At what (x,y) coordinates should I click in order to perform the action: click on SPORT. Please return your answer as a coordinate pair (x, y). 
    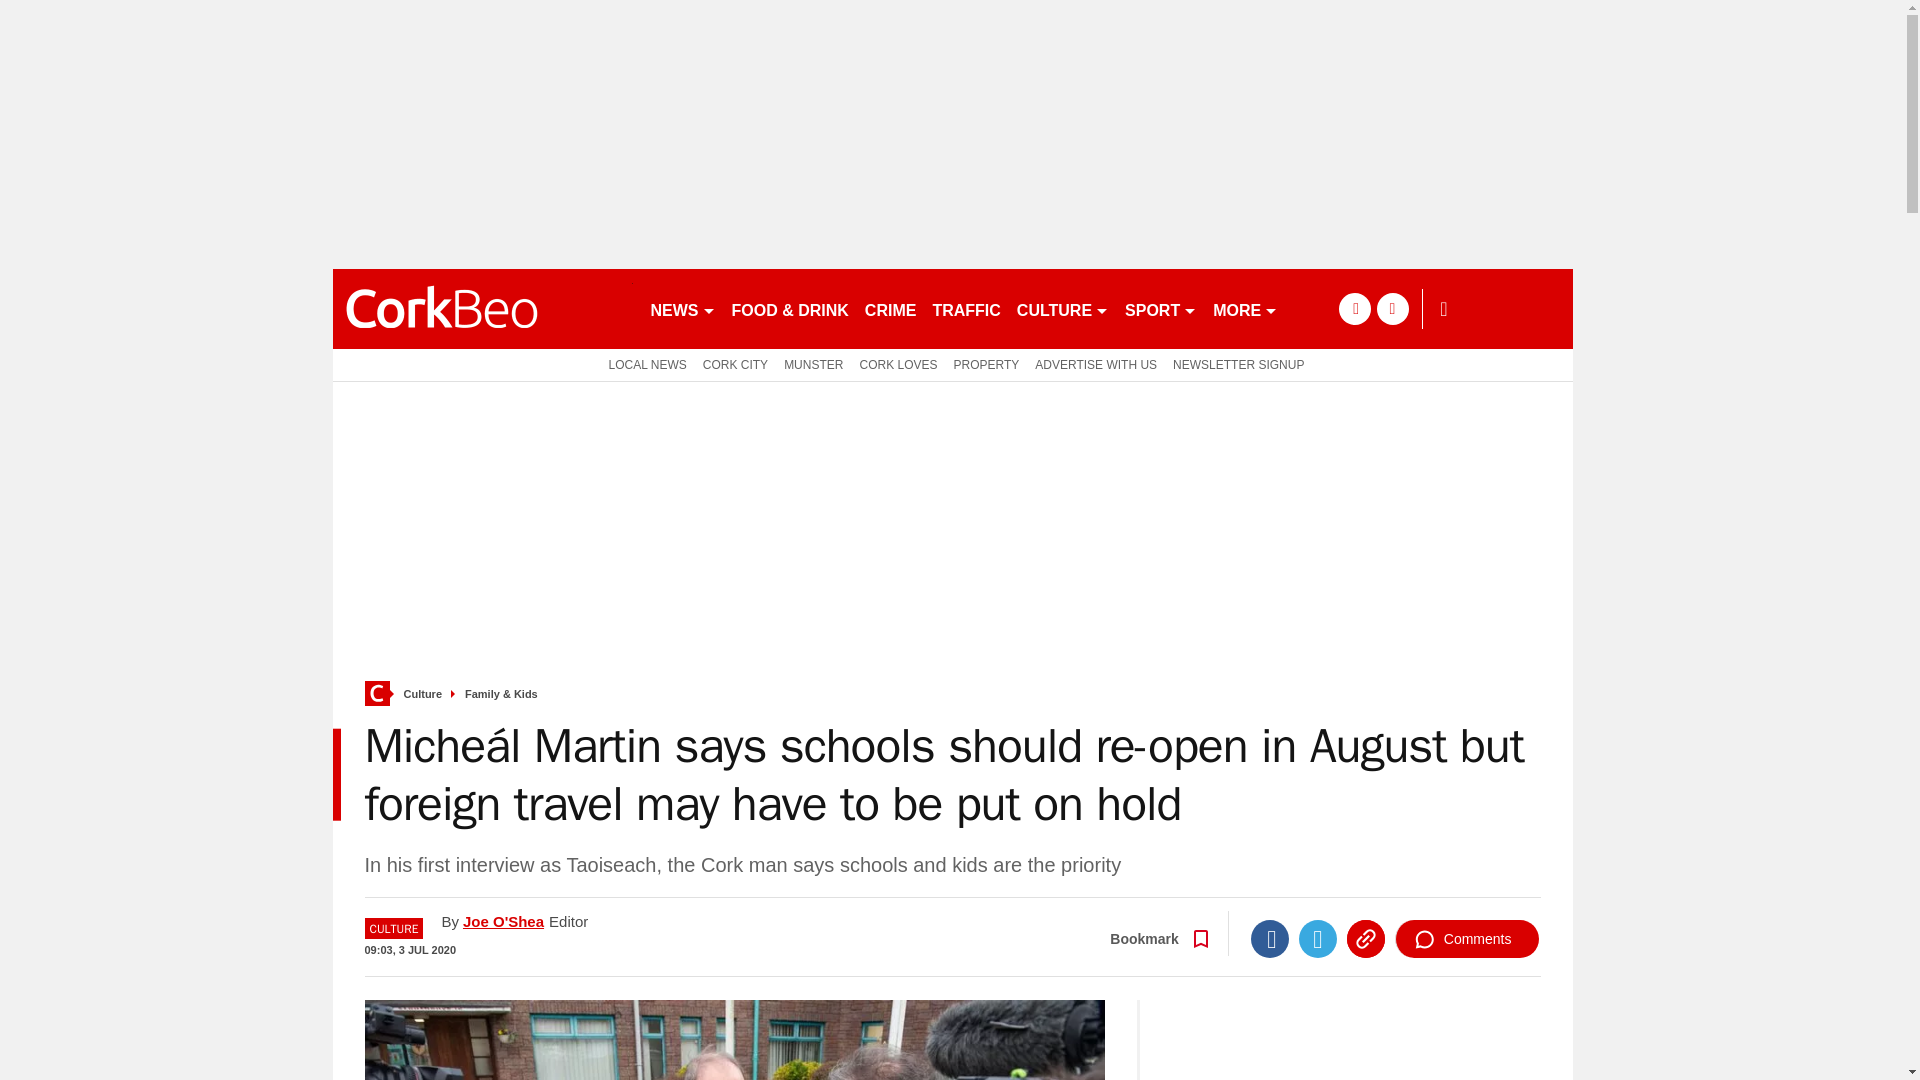
    Looking at the image, I should click on (1161, 308).